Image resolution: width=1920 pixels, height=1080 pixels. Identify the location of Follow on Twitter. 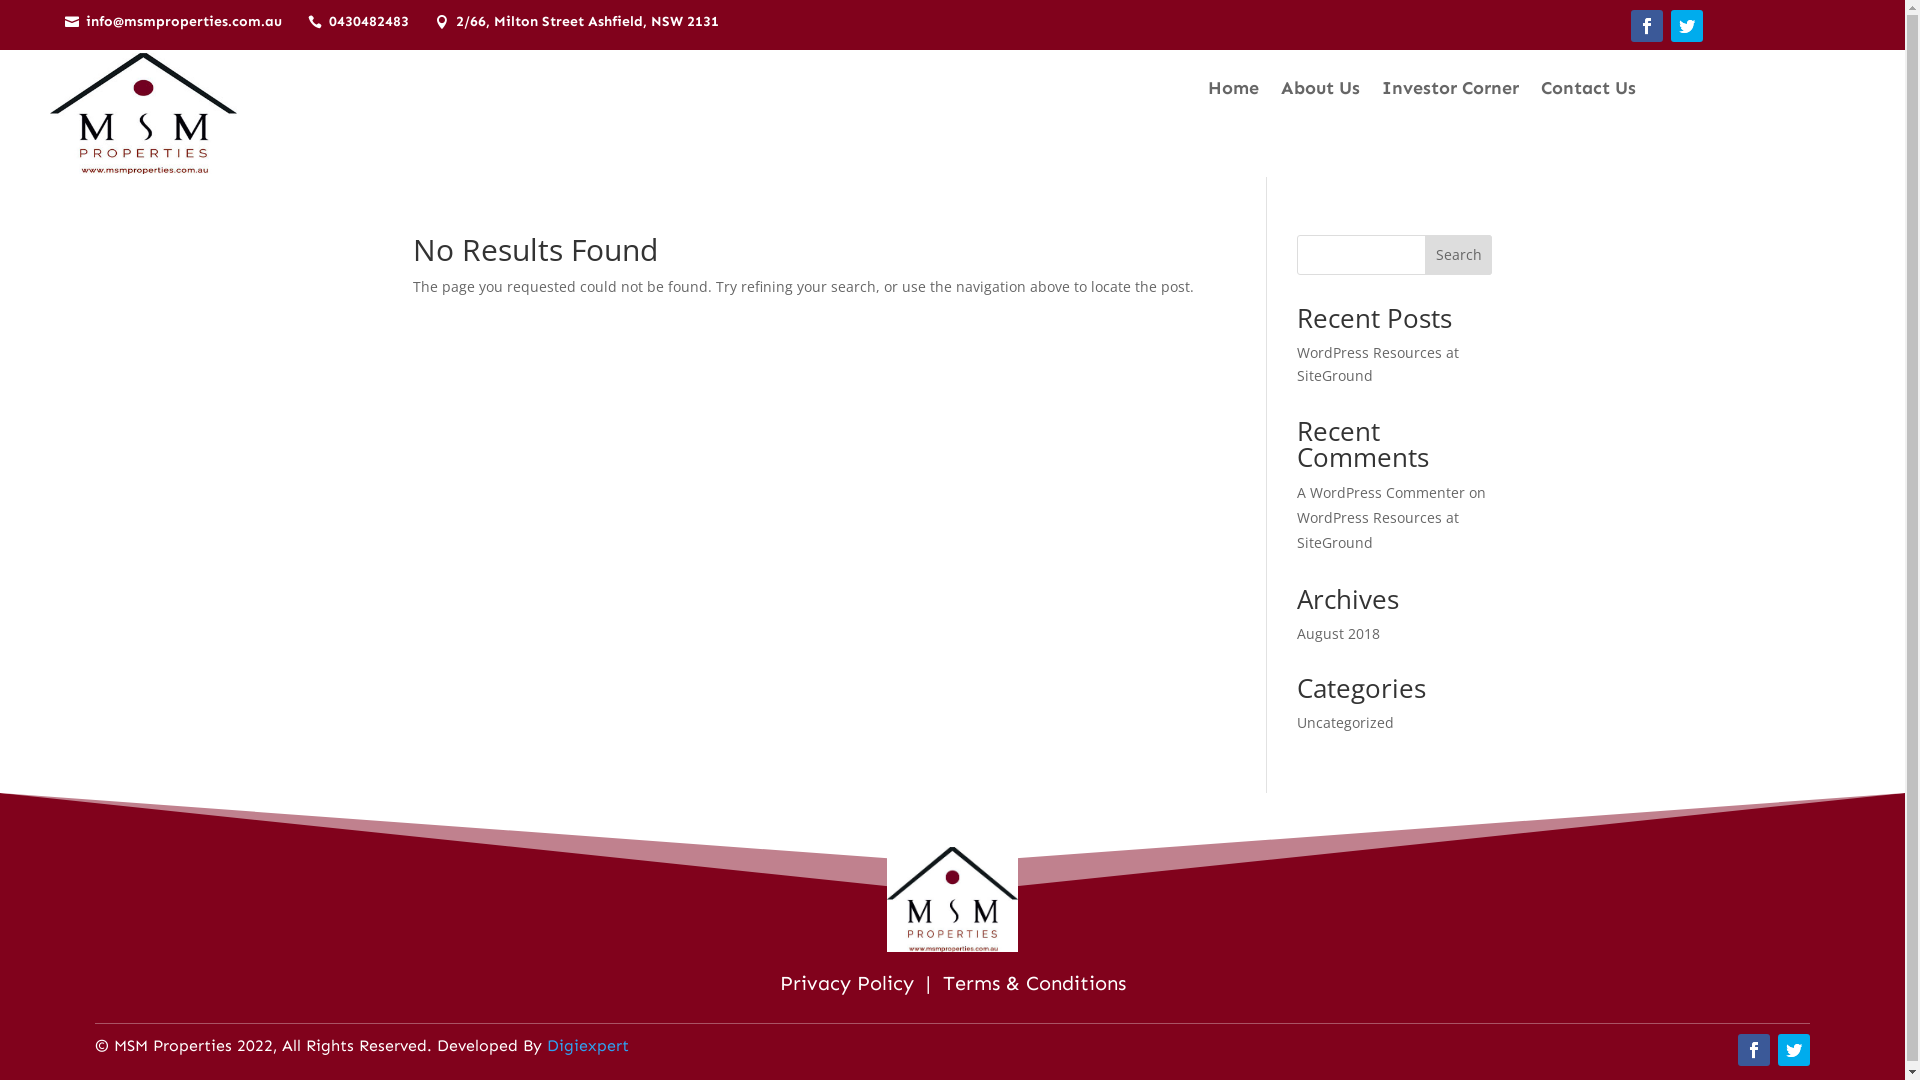
(1794, 1050).